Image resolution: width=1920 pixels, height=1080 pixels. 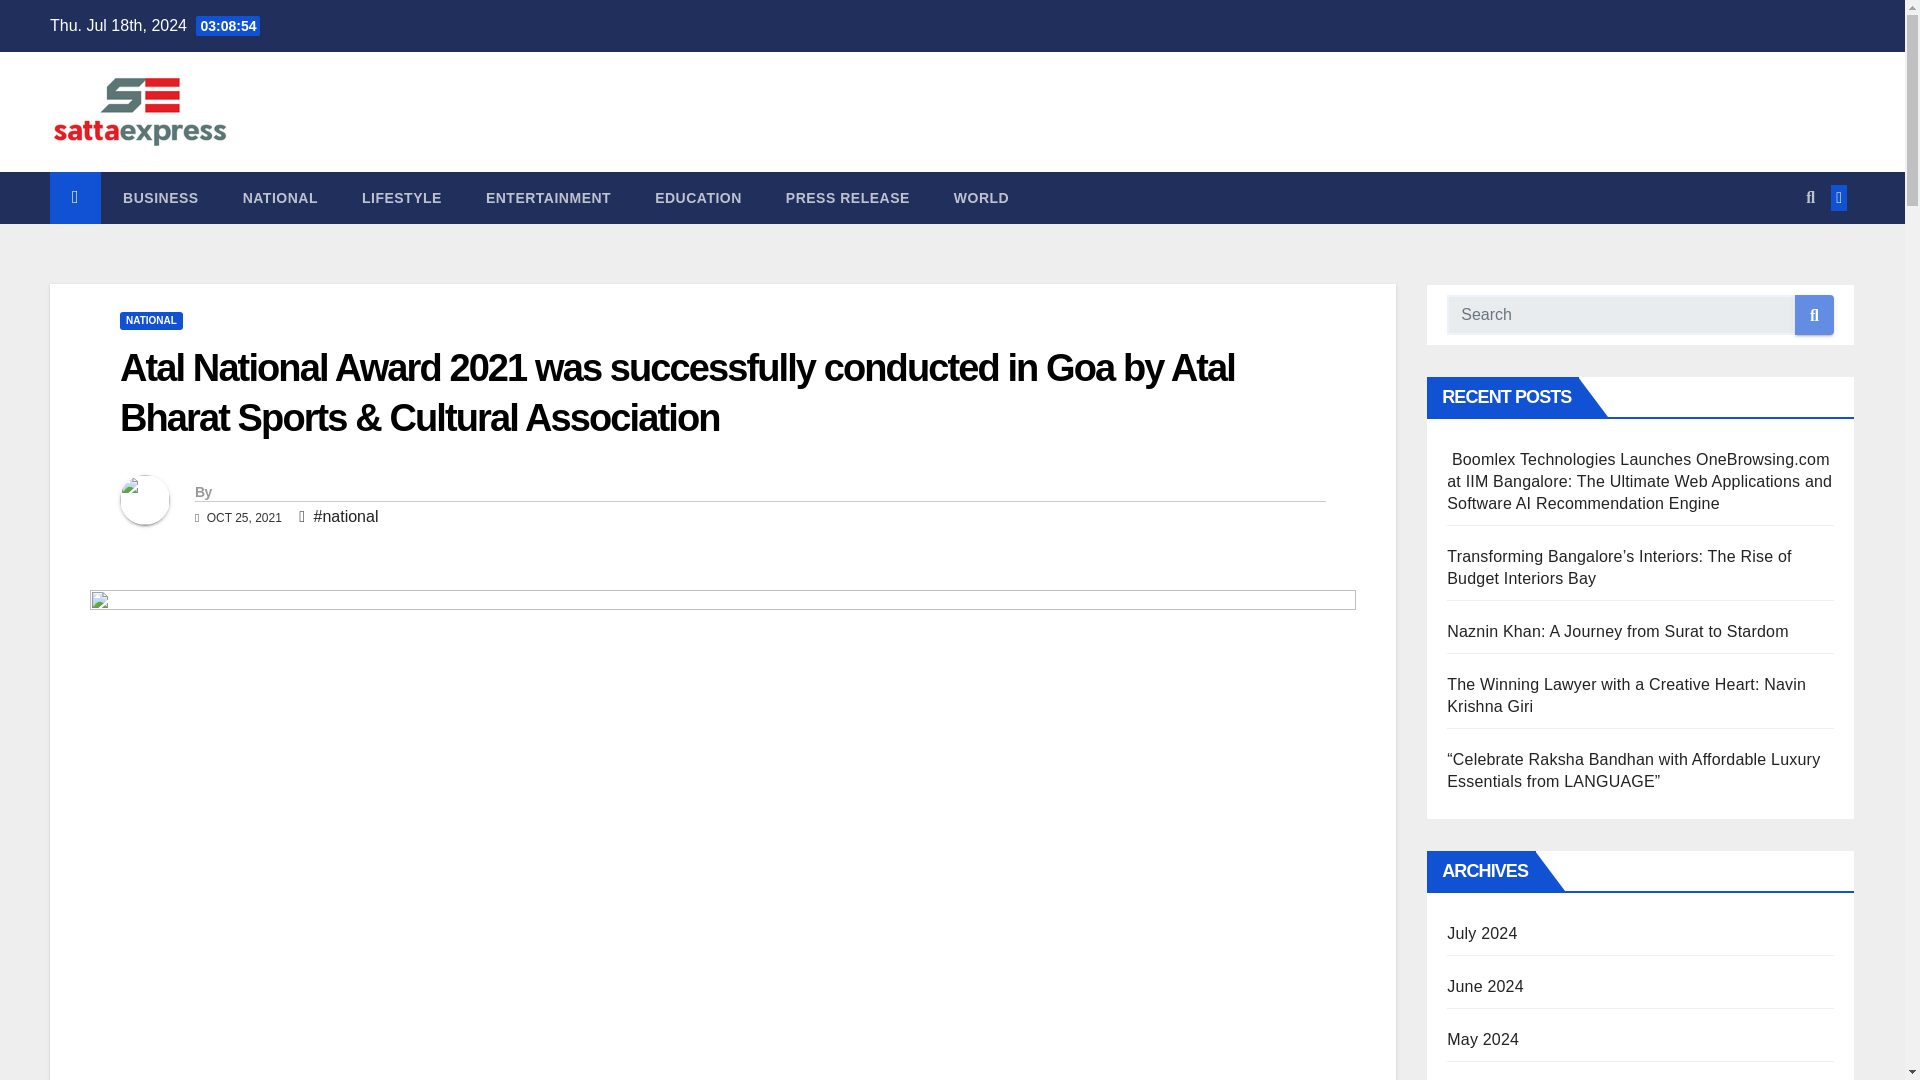 I want to click on Education, so click(x=698, y=197).